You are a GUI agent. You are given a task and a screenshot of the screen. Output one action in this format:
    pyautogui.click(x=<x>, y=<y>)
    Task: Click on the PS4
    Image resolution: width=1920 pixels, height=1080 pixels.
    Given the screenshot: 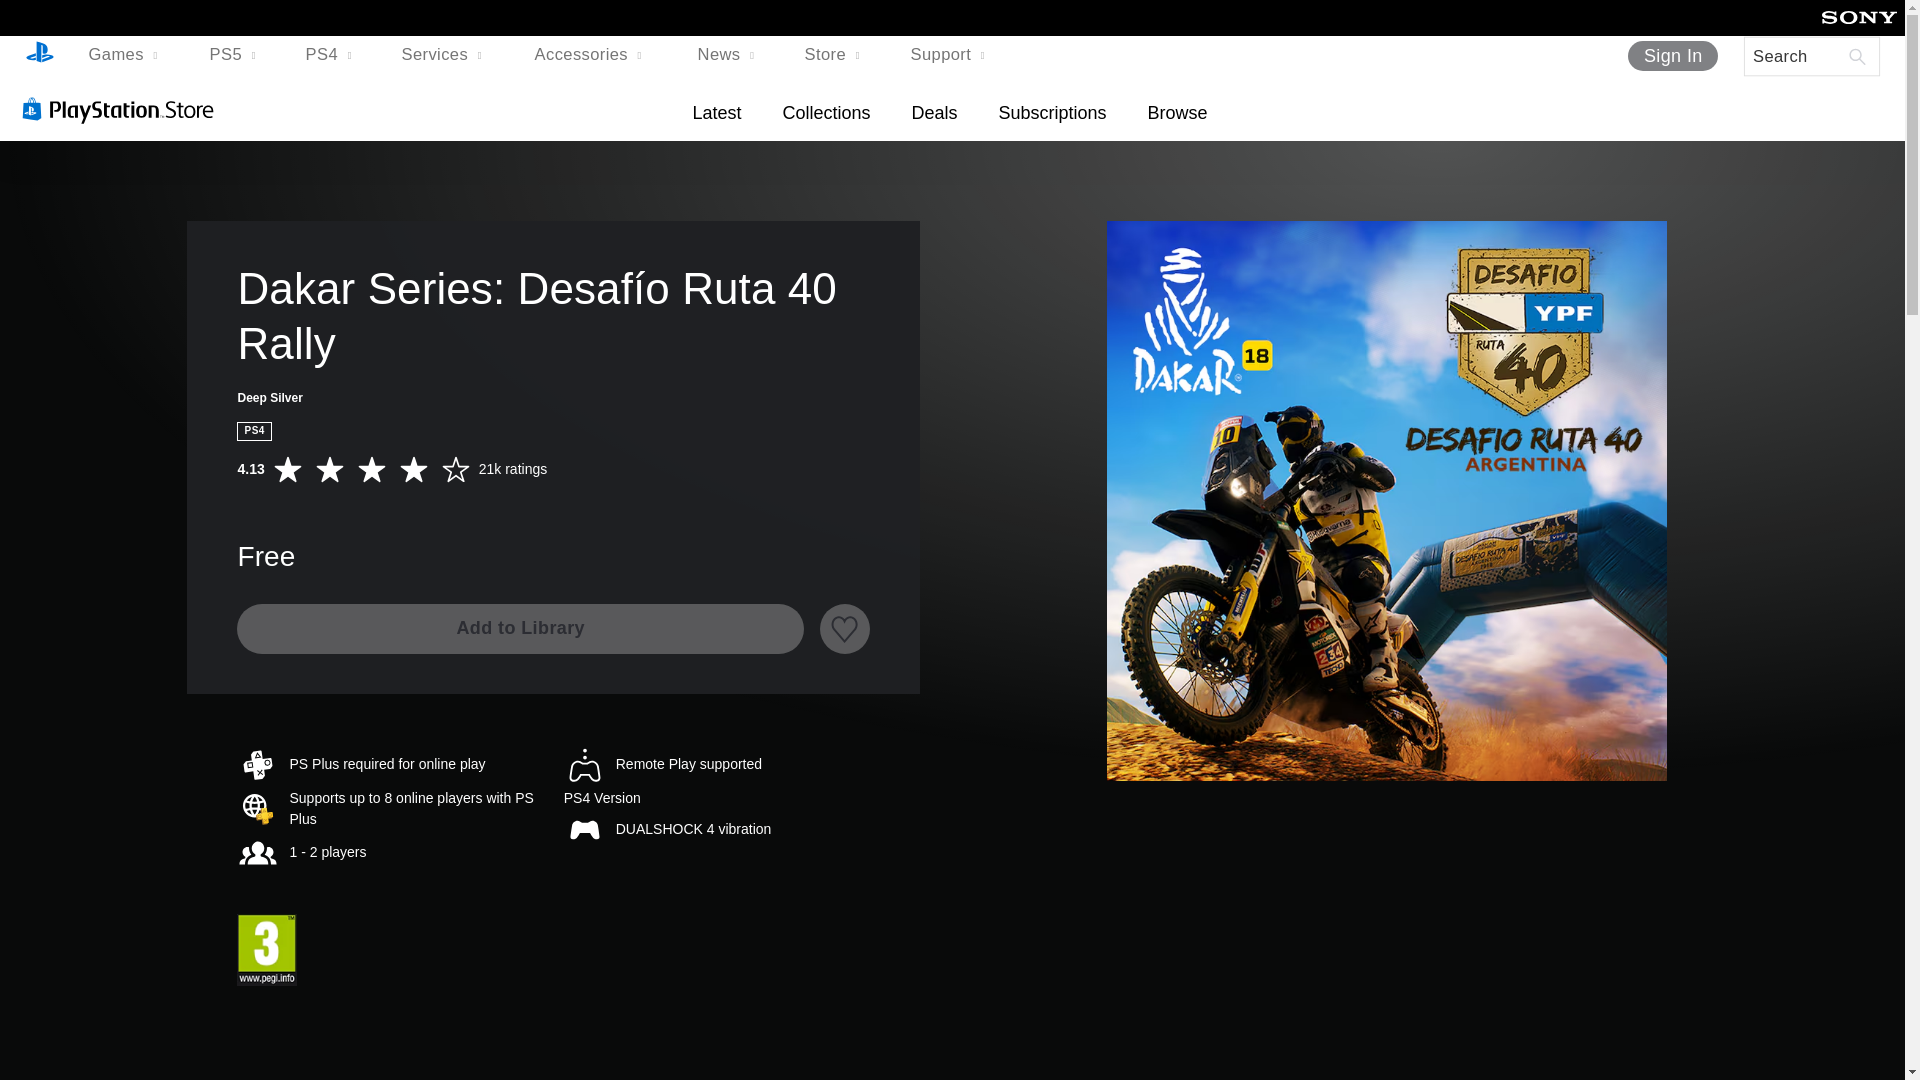 What is the action you would take?
    pyautogui.click(x=330, y=55)
    